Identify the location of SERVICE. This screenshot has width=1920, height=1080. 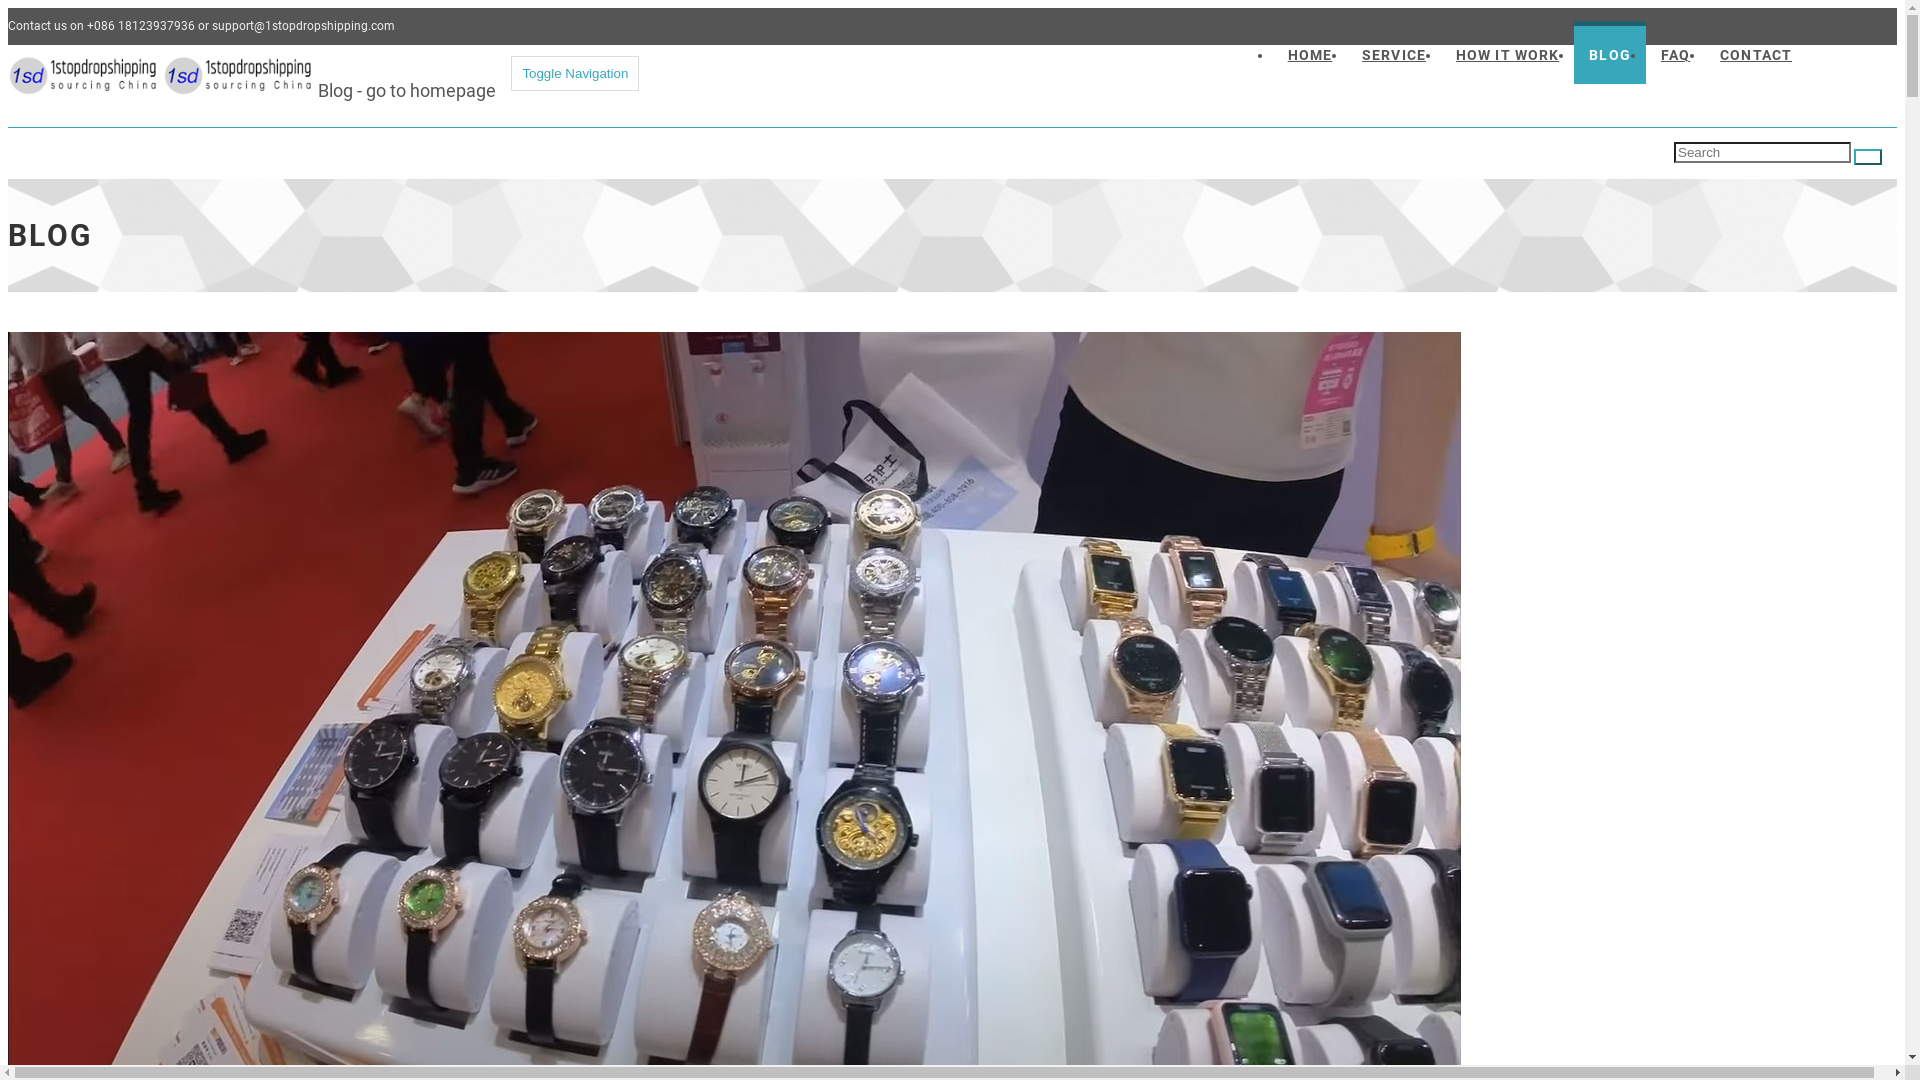
(1394, 52).